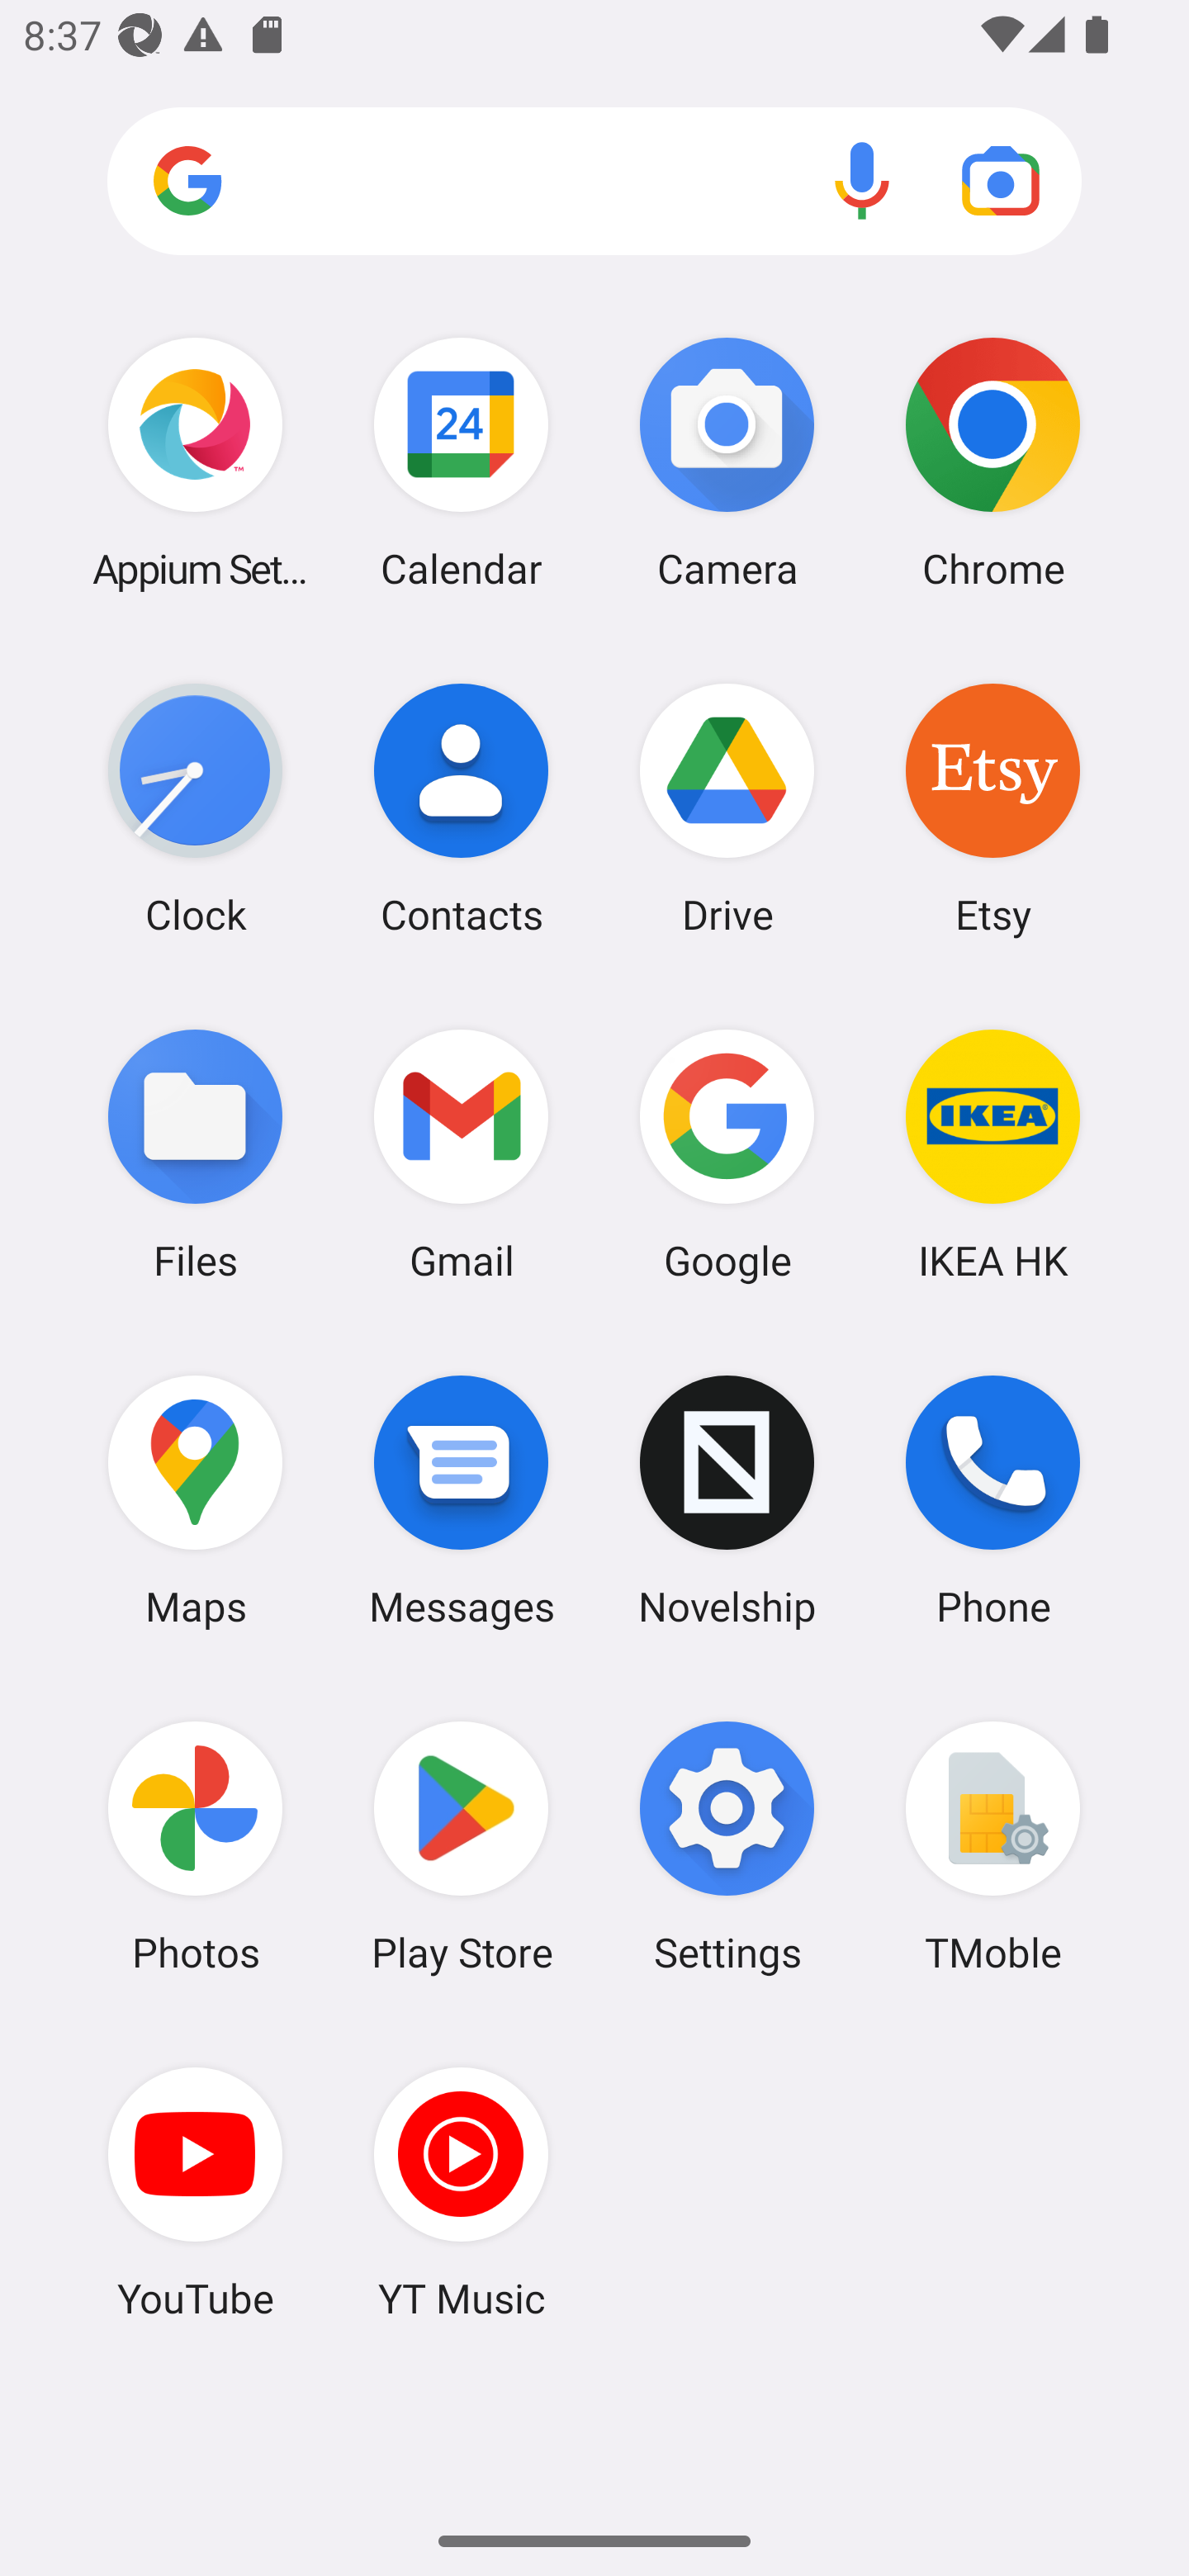  Describe the element at coordinates (727, 1847) in the screenshot. I see `Settings` at that location.